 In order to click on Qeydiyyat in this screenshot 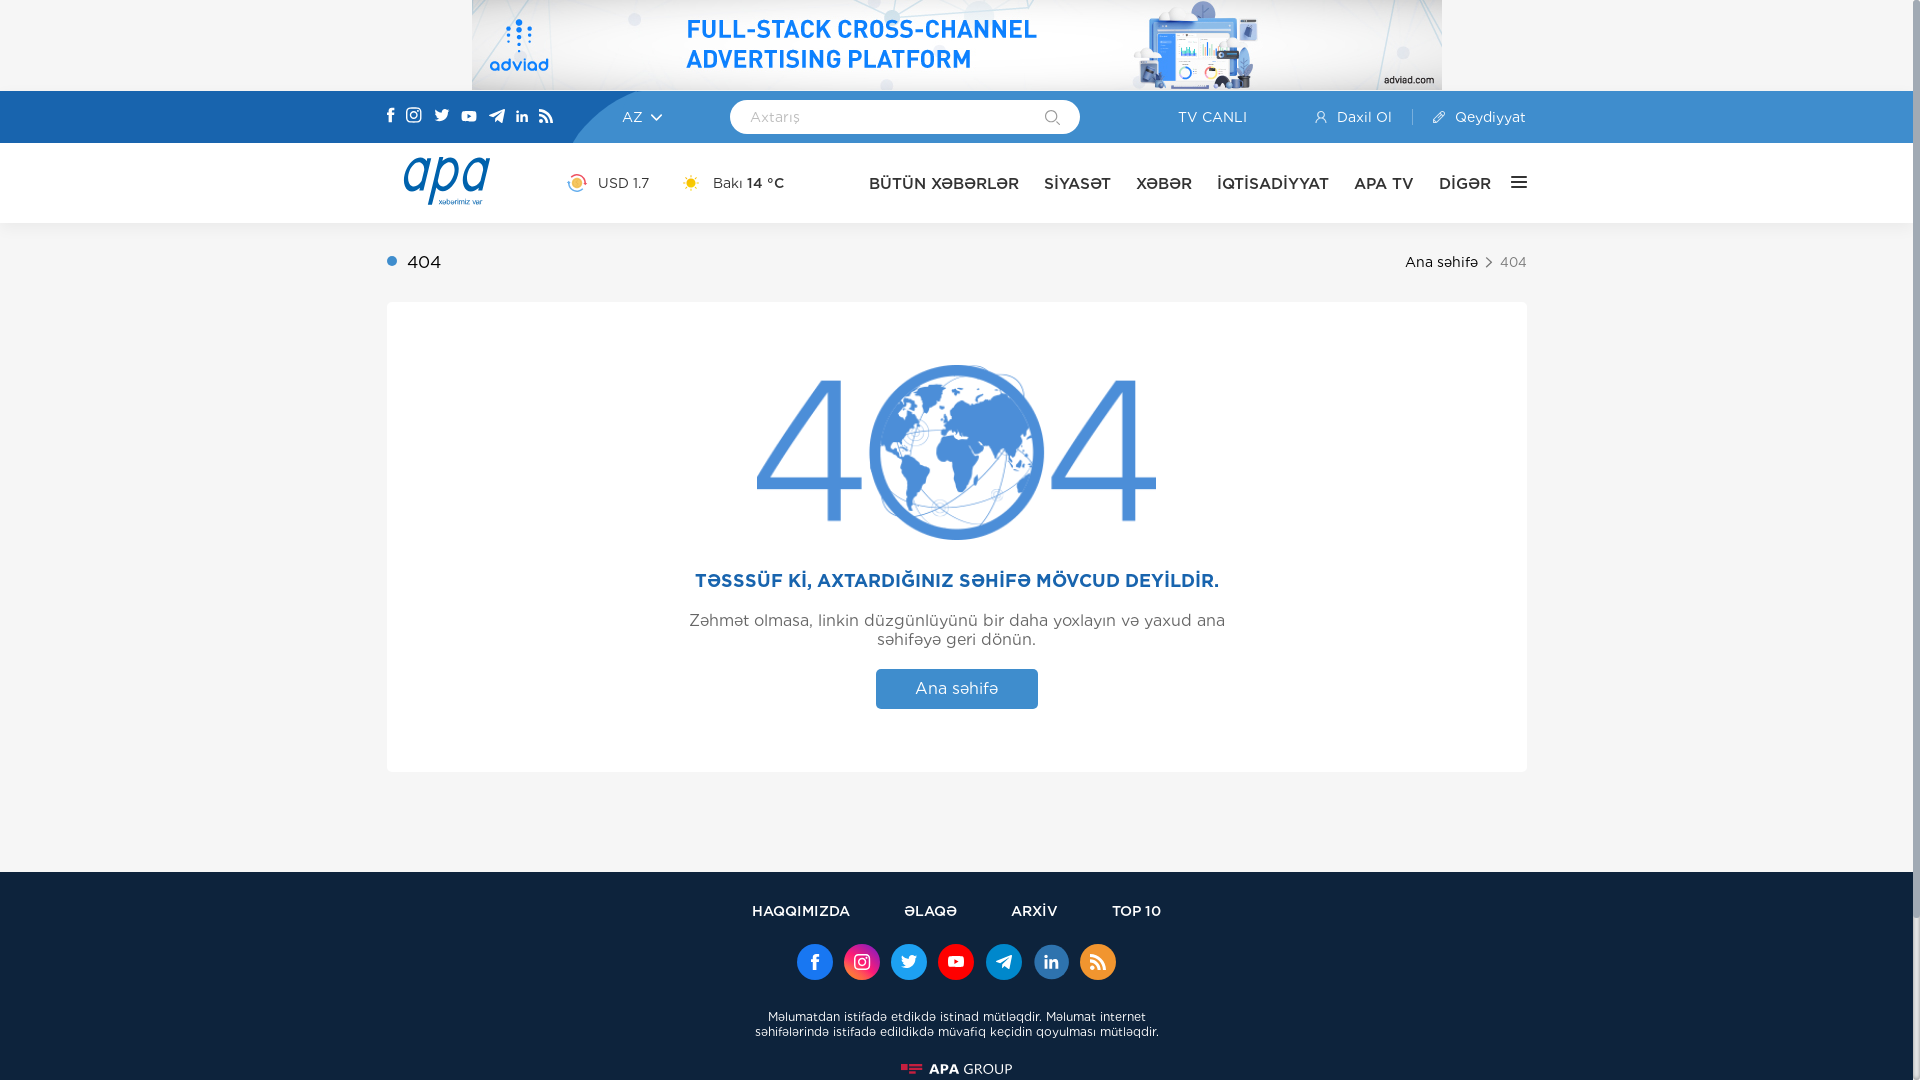, I will do `click(1470, 117)`.